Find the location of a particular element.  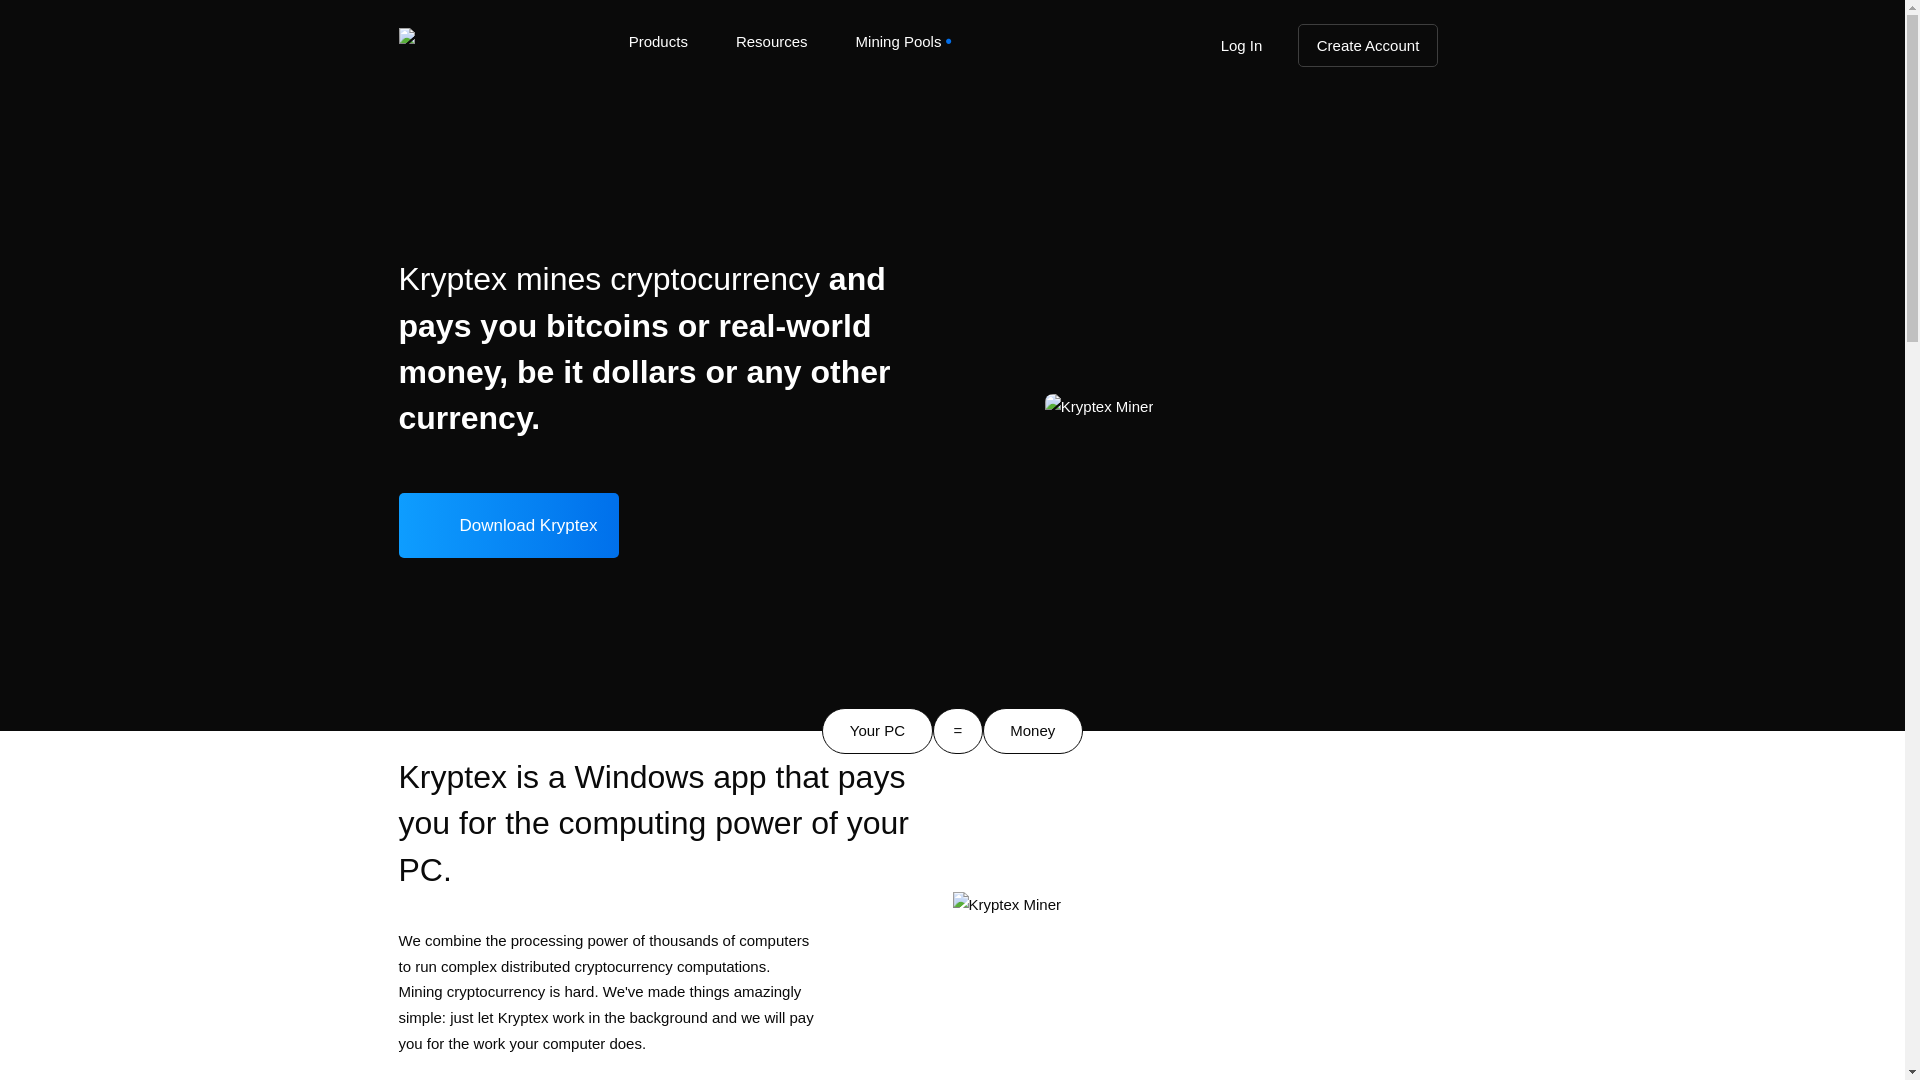

uk is located at coordinates (1448, 456).